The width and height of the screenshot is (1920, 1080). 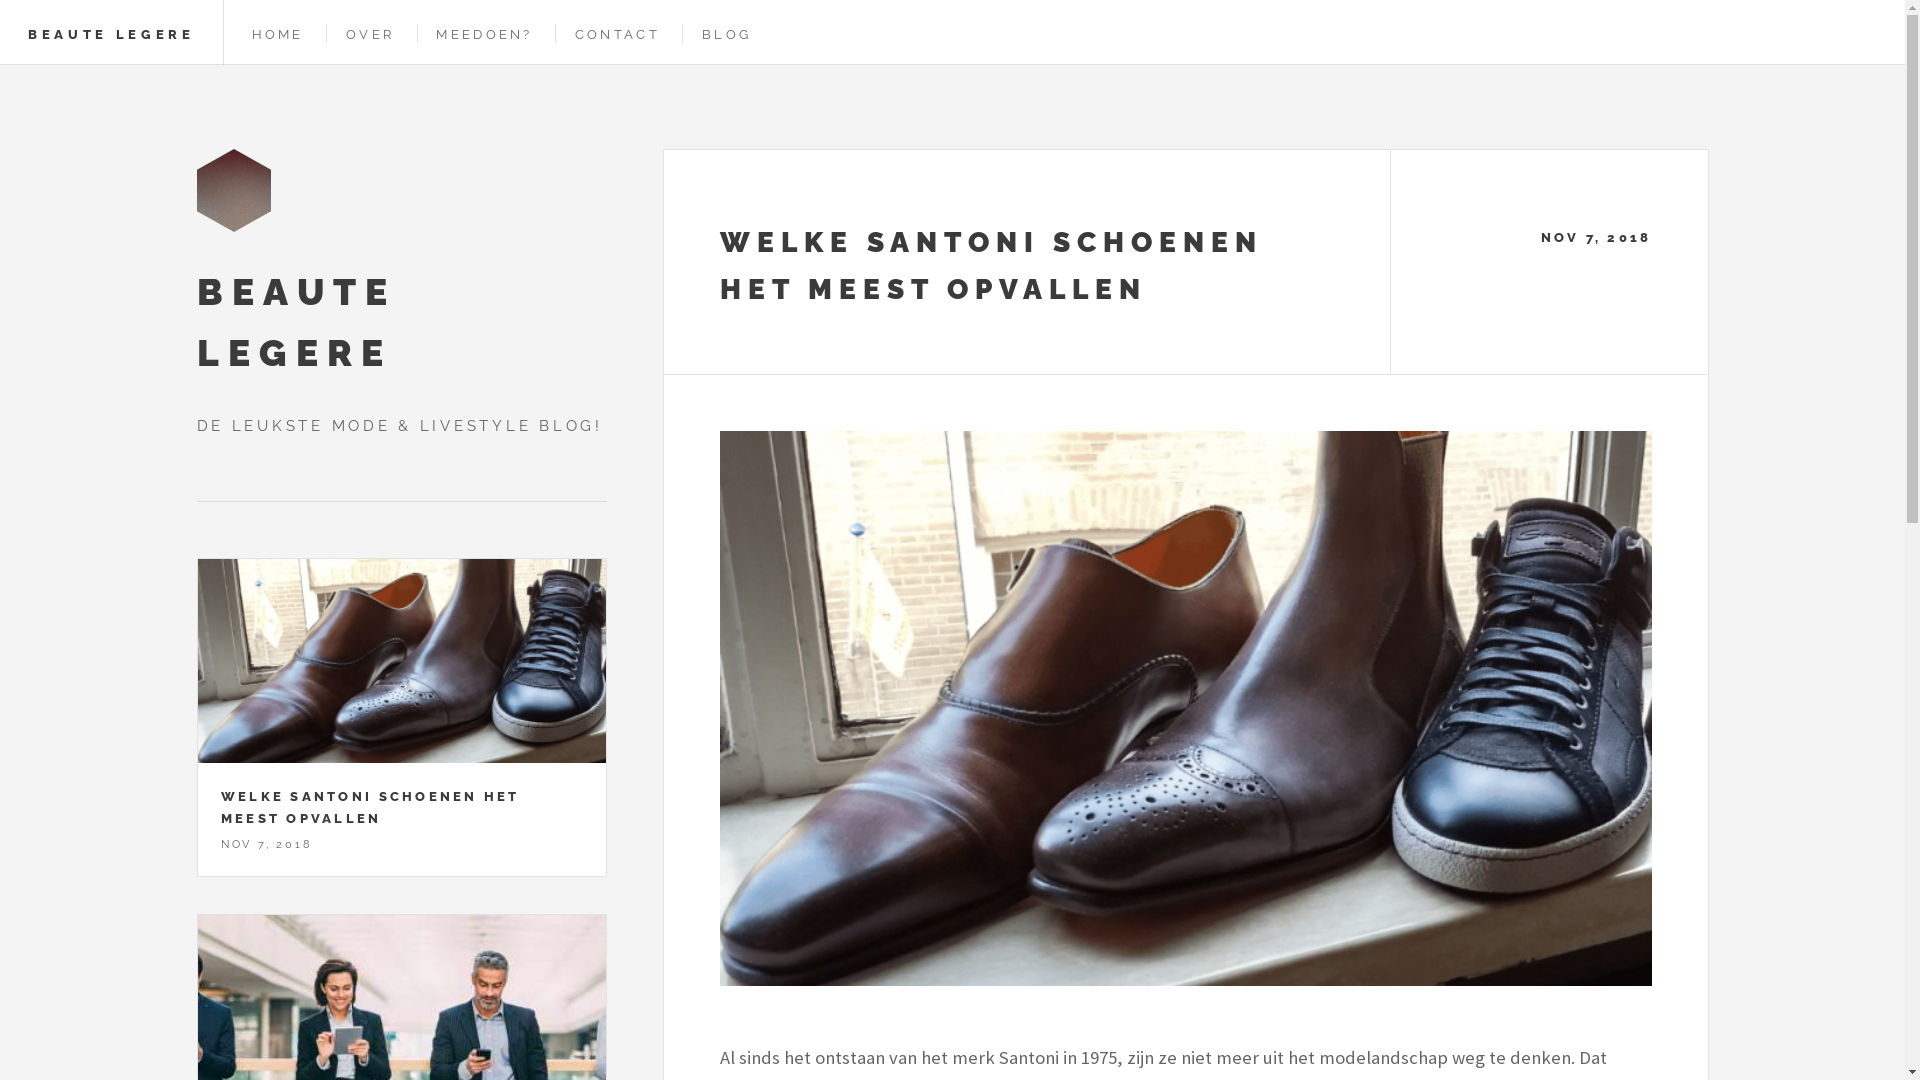 I want to click on BEAUTE LEGERE, so click(x=112, y=34).